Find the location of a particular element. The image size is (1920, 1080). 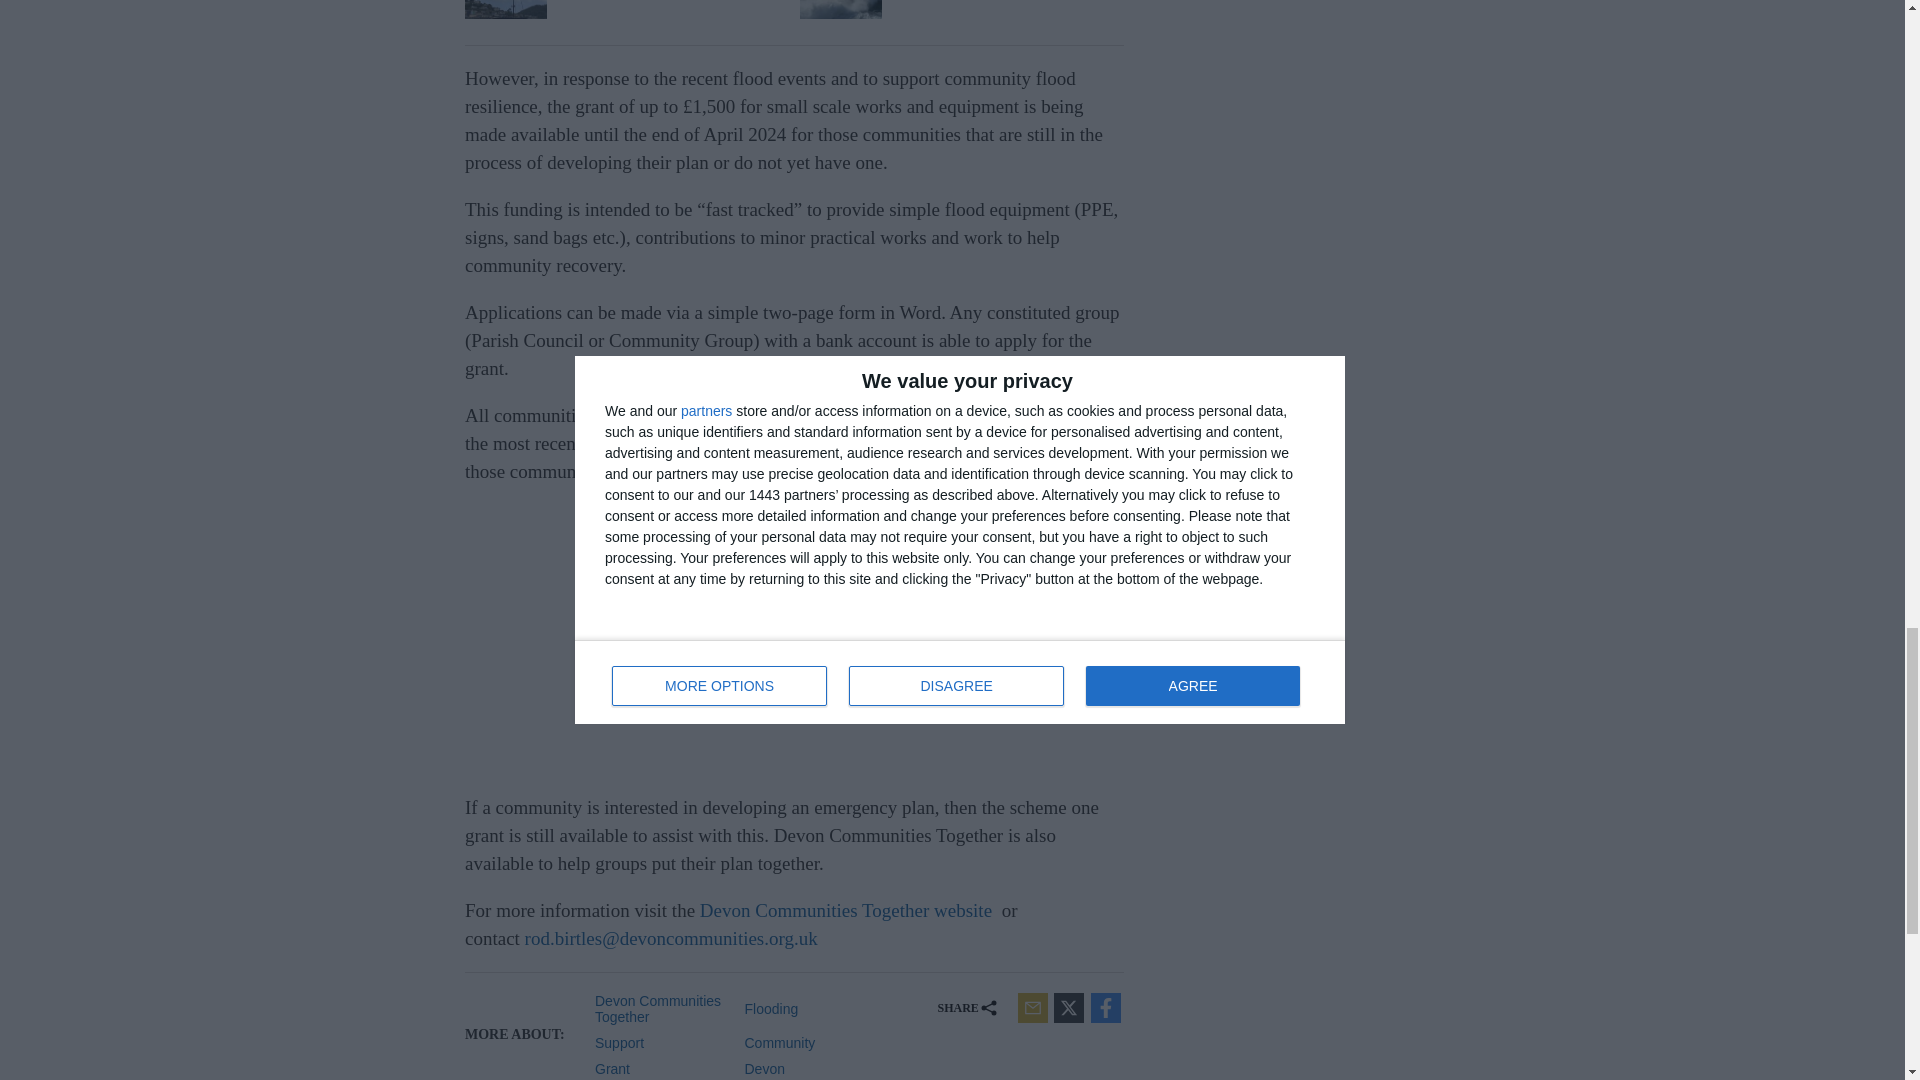

Flooding is located at coordinates (812, 1008).